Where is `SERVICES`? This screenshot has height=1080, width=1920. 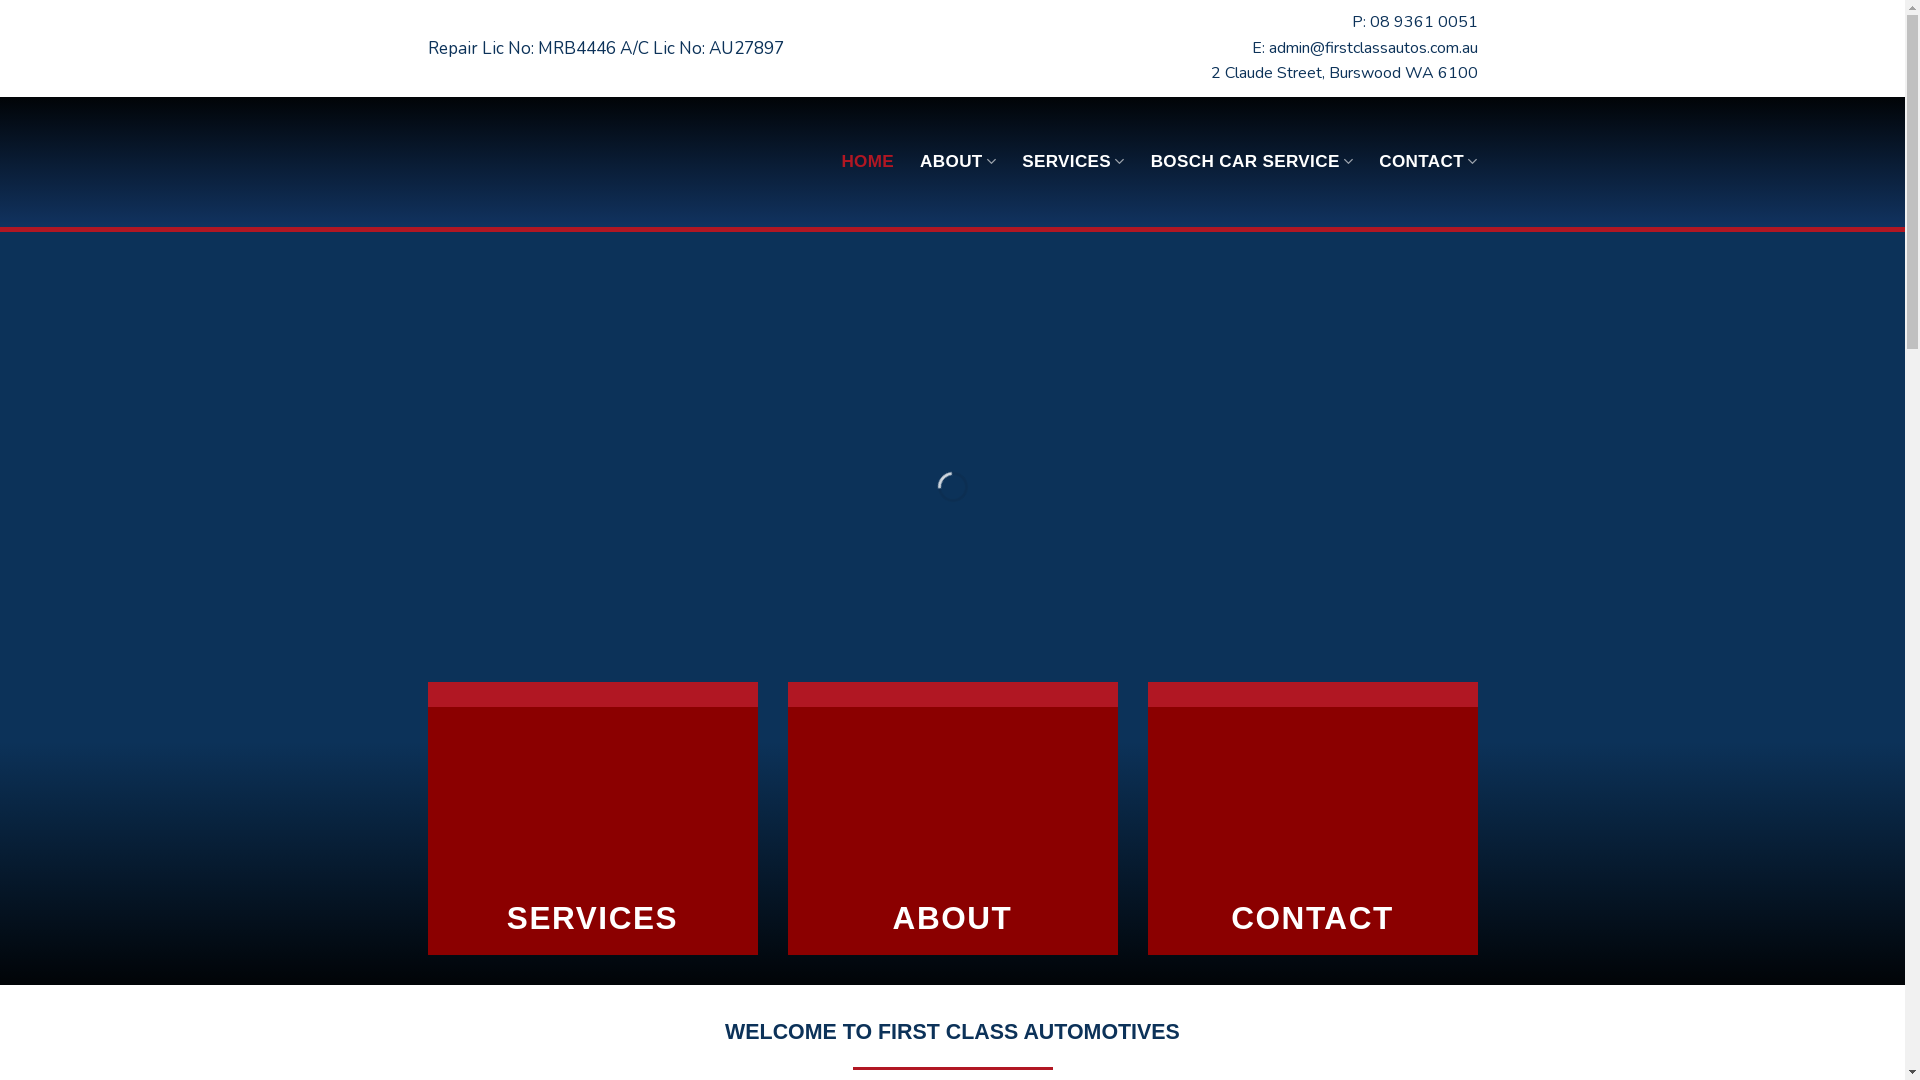 SERVICES is located at coordinates (592, 918).